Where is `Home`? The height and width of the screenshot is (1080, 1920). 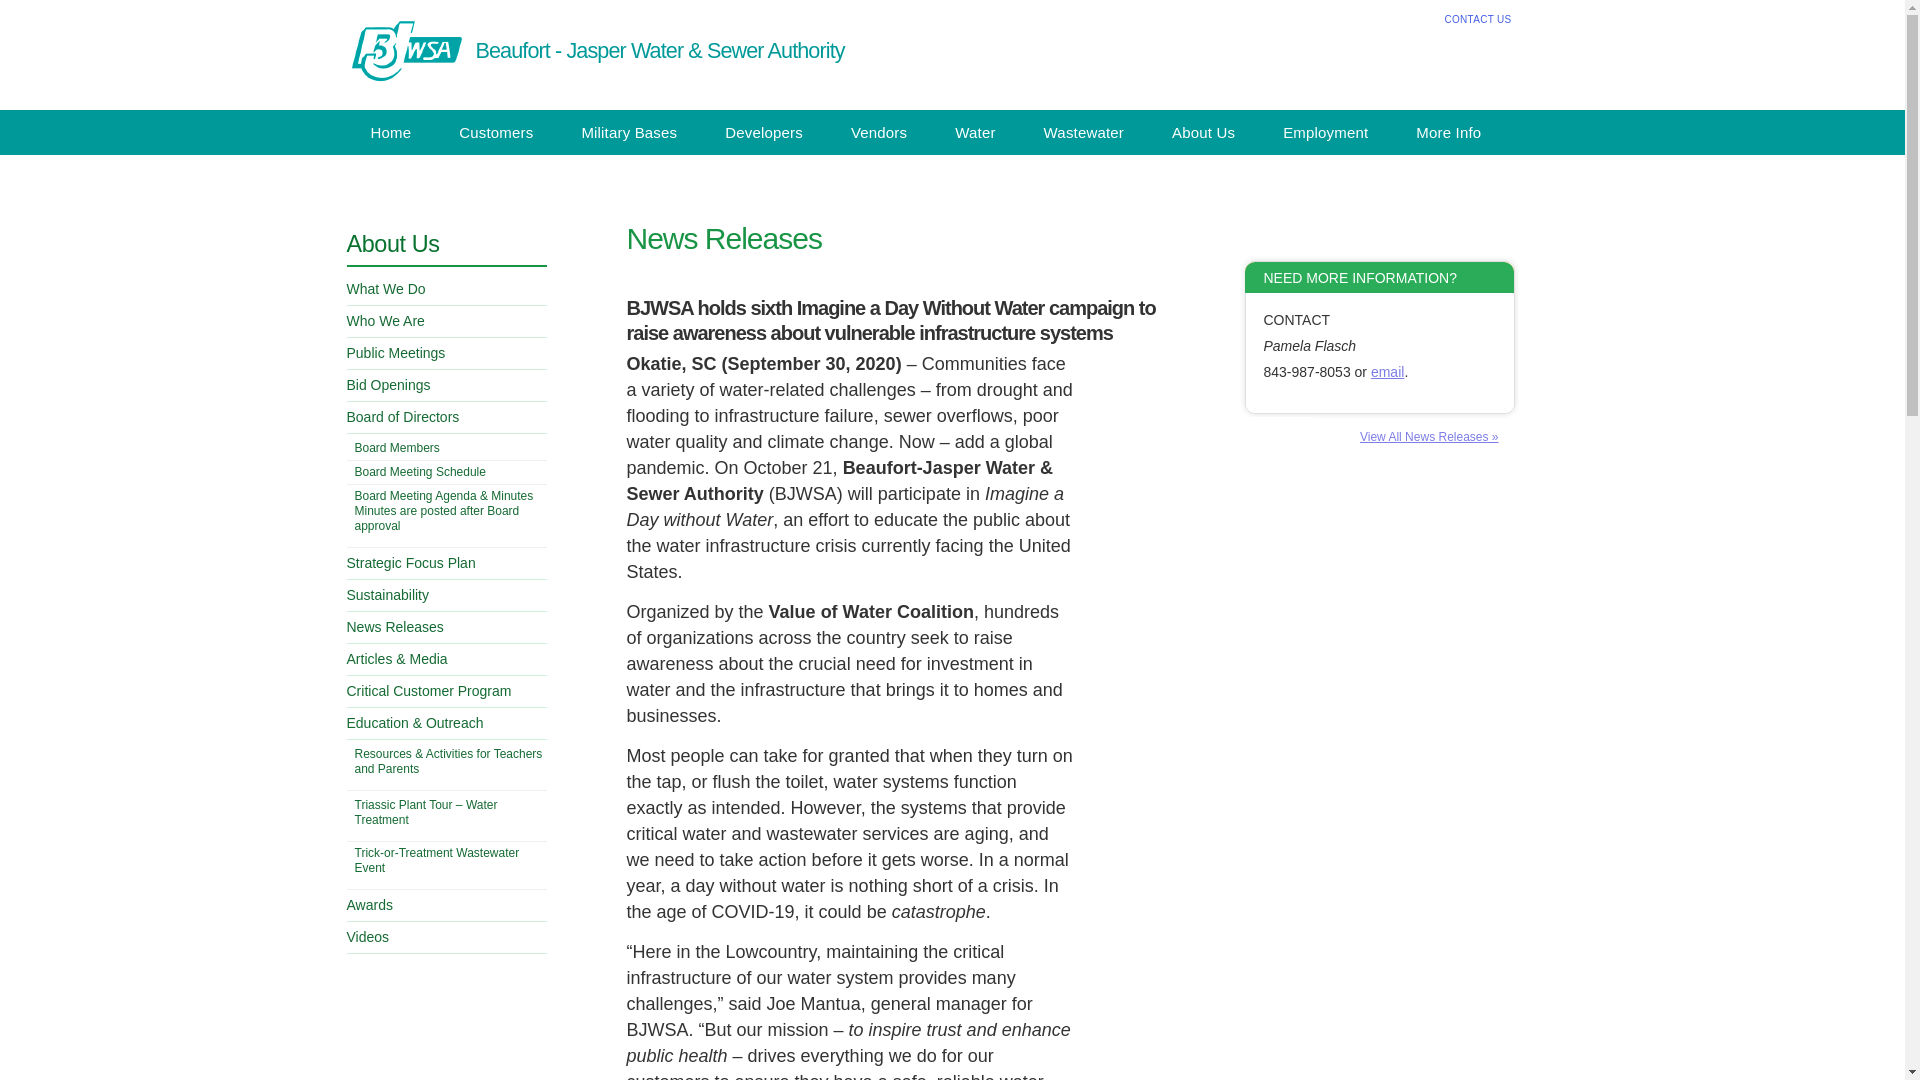
Home is located at coordinates (390, 132).